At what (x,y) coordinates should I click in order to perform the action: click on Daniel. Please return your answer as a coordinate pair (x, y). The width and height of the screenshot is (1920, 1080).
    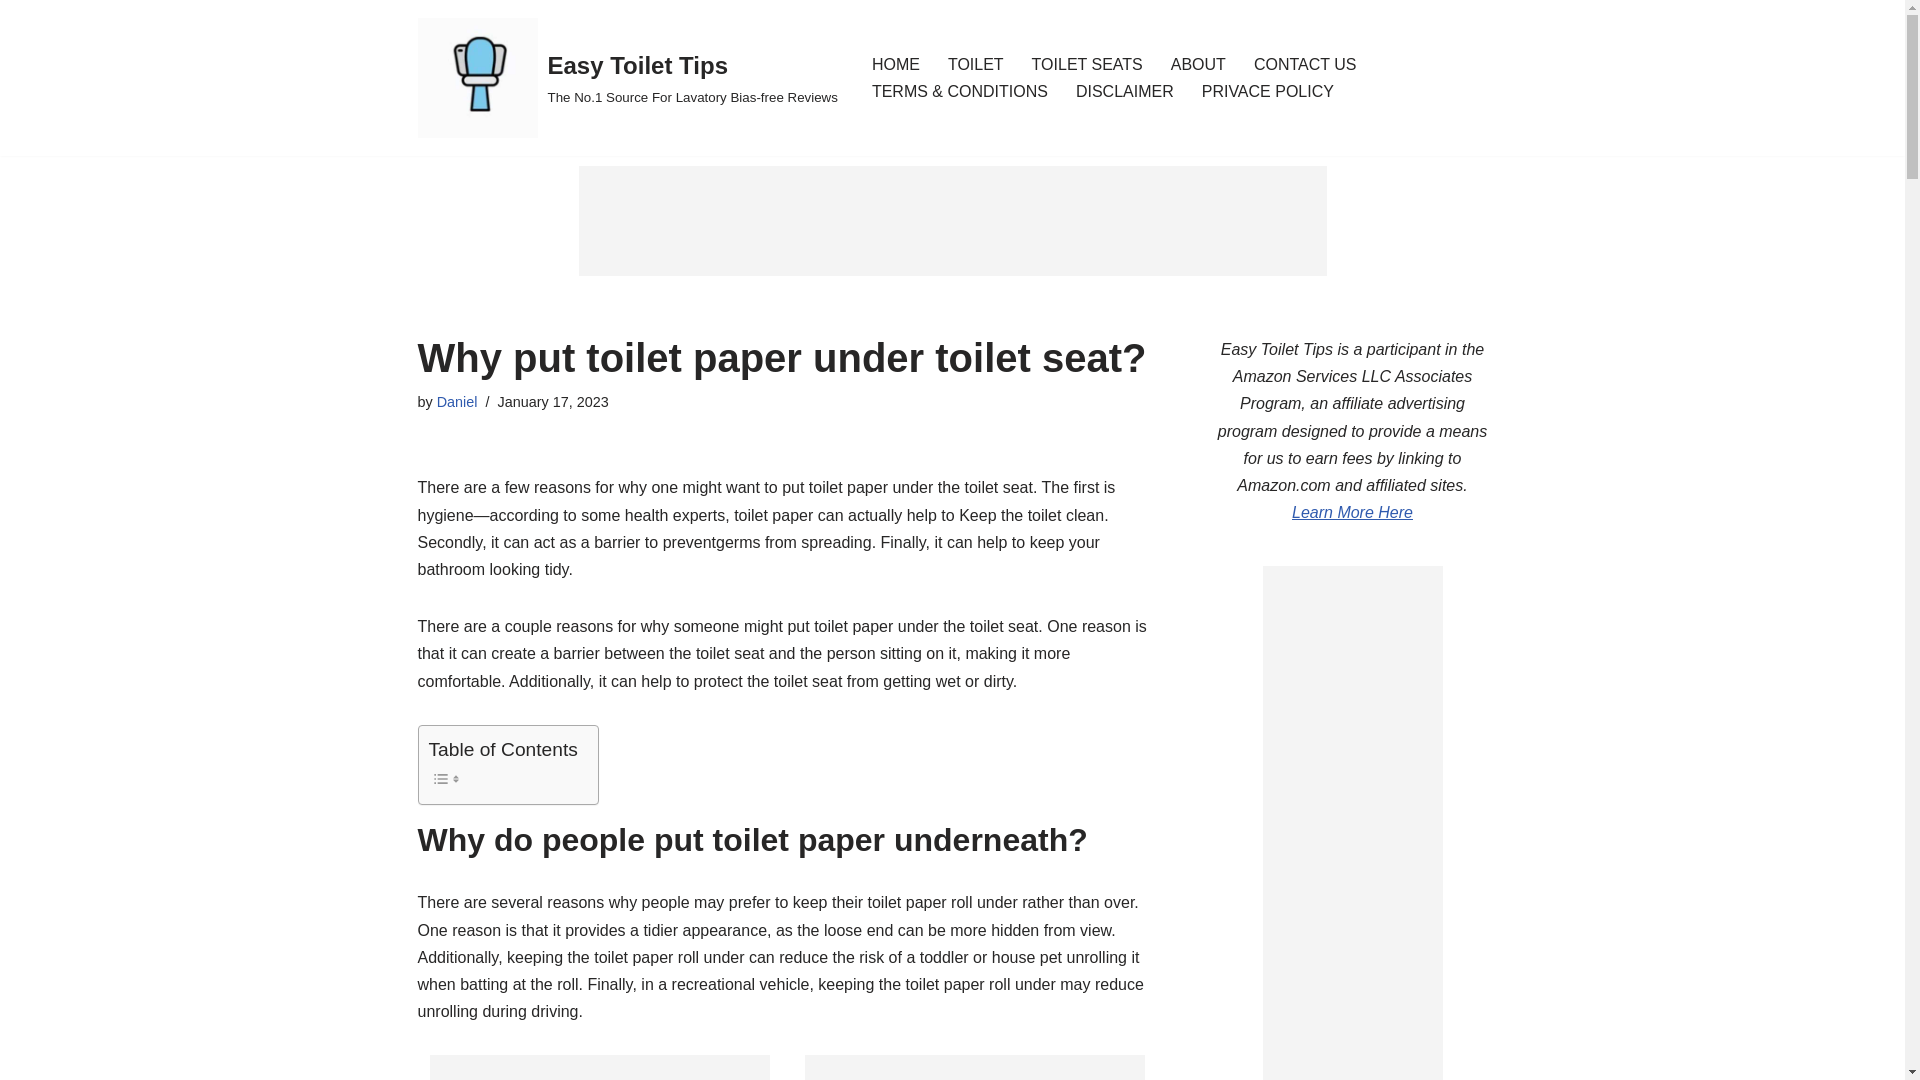
    Looking at the image, I should click on (458, 402).